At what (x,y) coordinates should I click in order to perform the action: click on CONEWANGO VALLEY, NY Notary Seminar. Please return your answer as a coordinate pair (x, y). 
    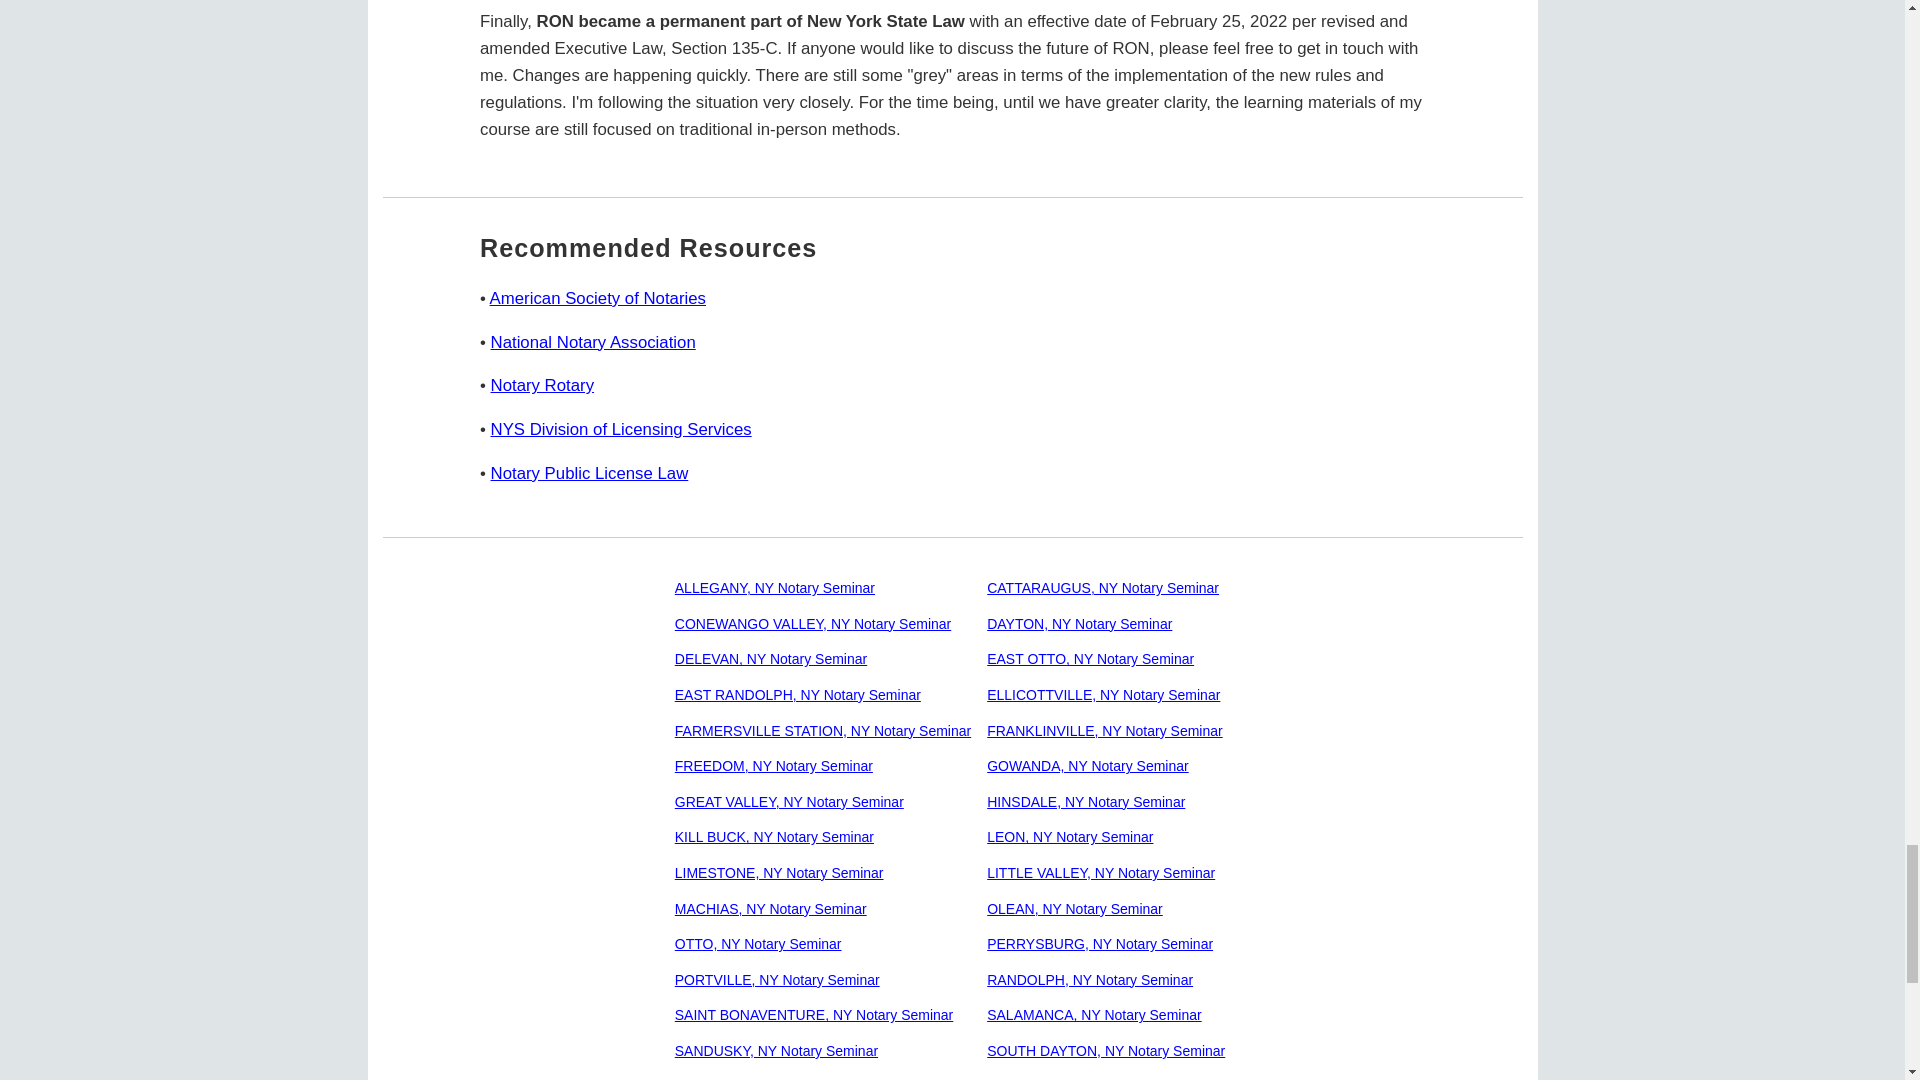
    Looking at the image, I should click on (812, 623).